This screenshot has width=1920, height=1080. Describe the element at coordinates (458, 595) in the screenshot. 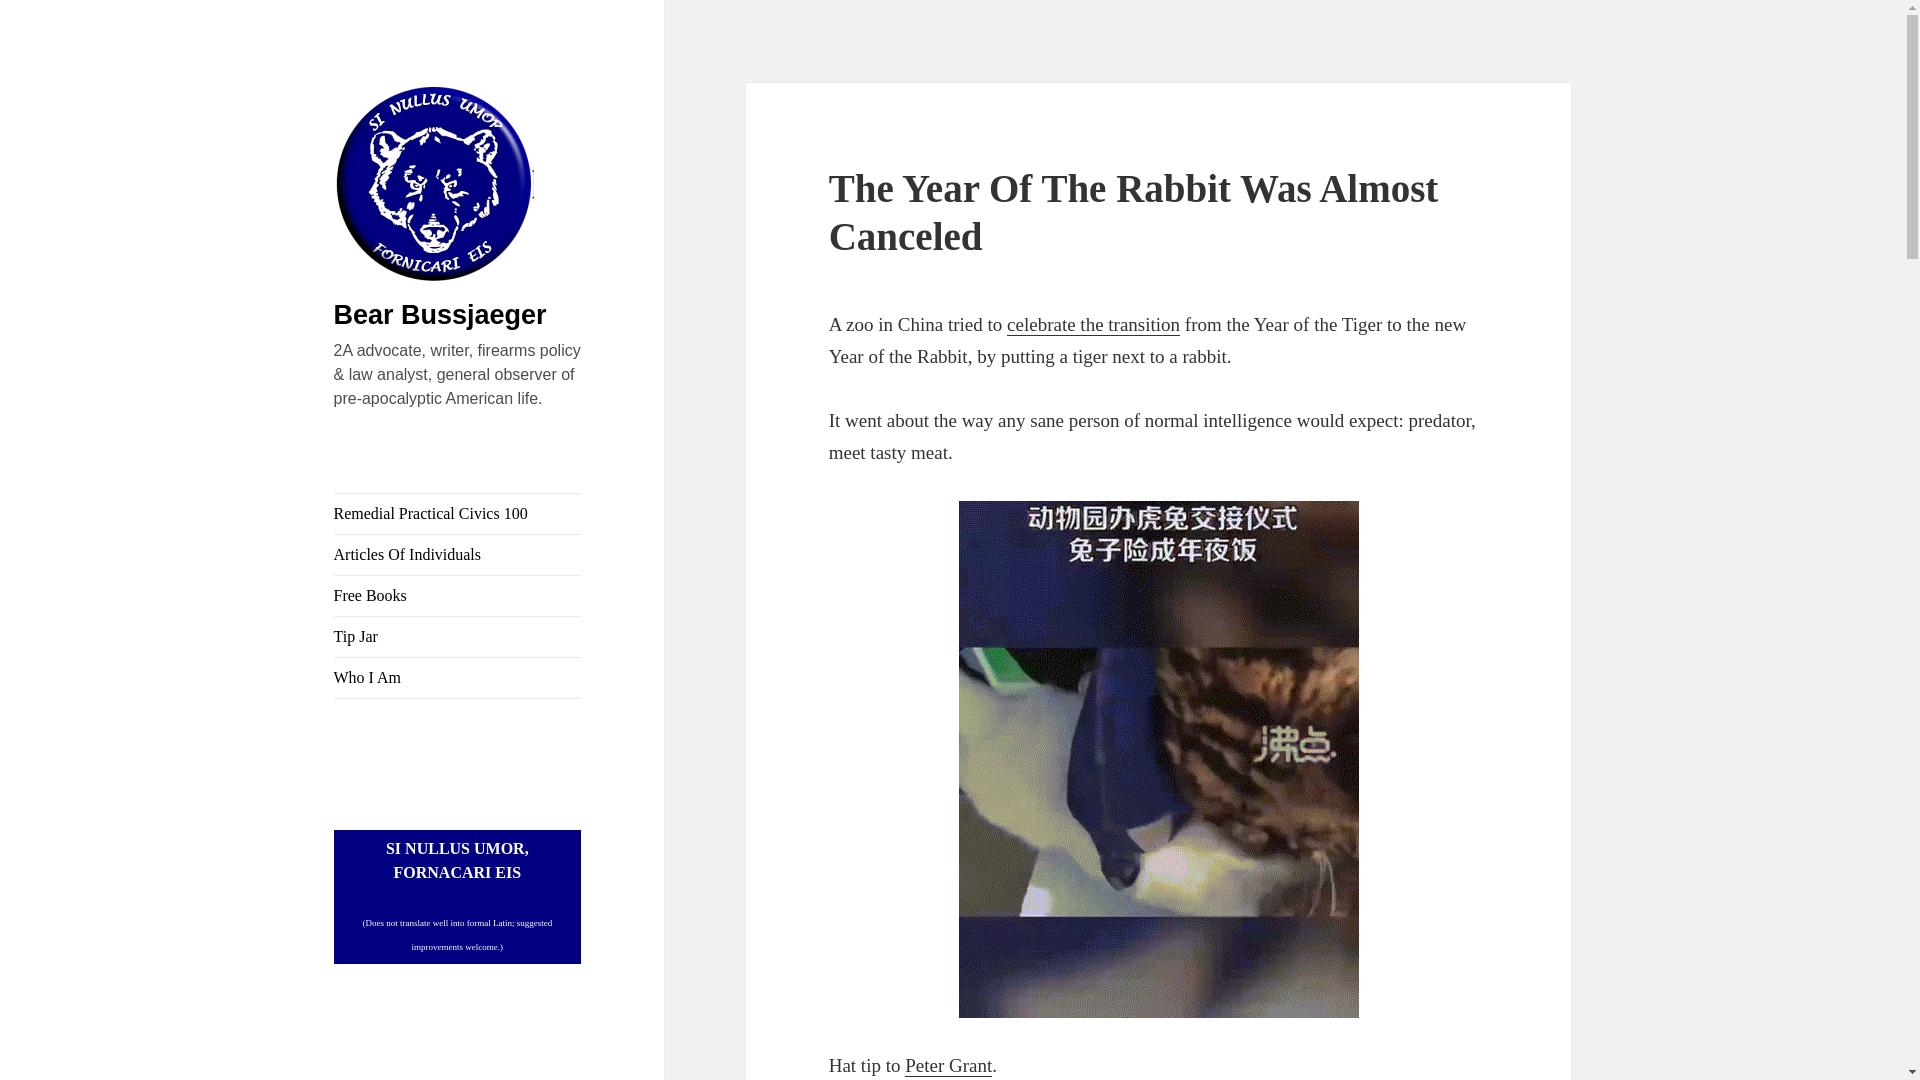

I see `Free Books` at that location.